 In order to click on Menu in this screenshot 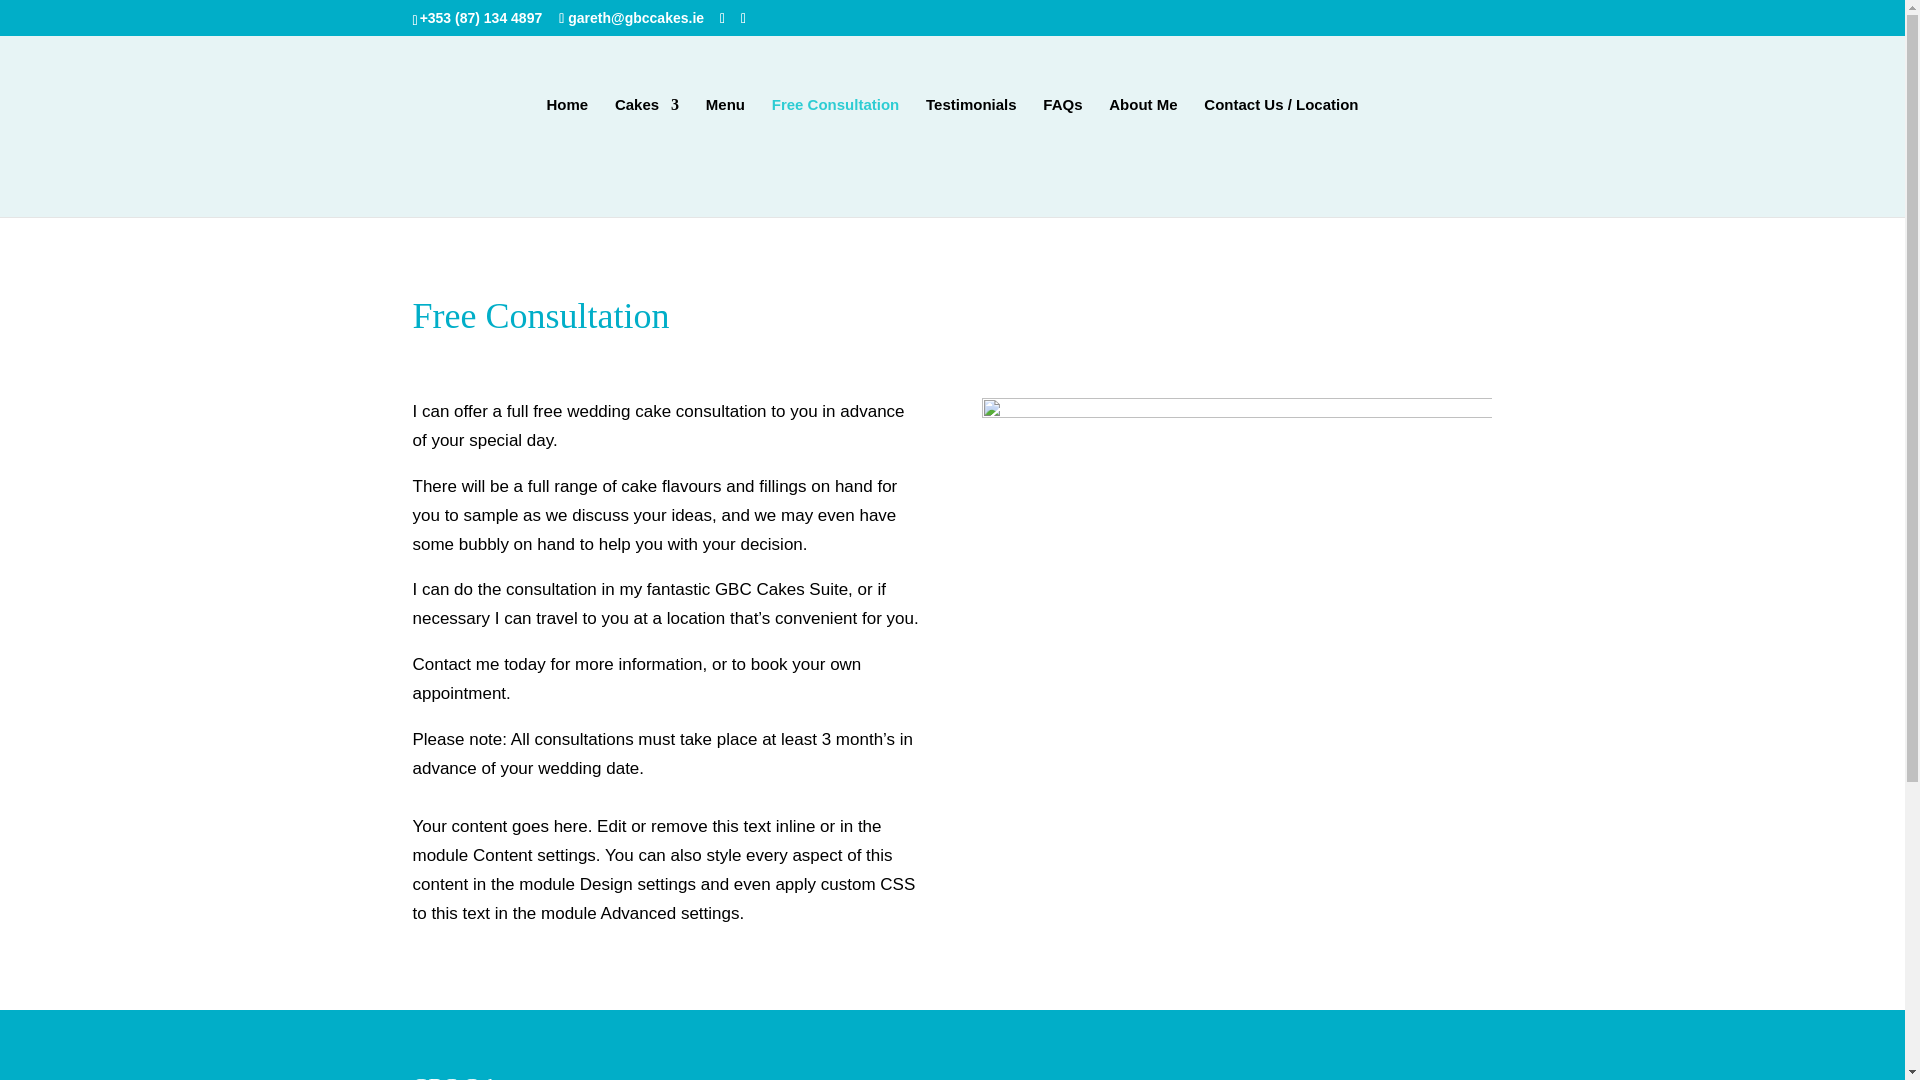, I will do `click(725, 158)`.